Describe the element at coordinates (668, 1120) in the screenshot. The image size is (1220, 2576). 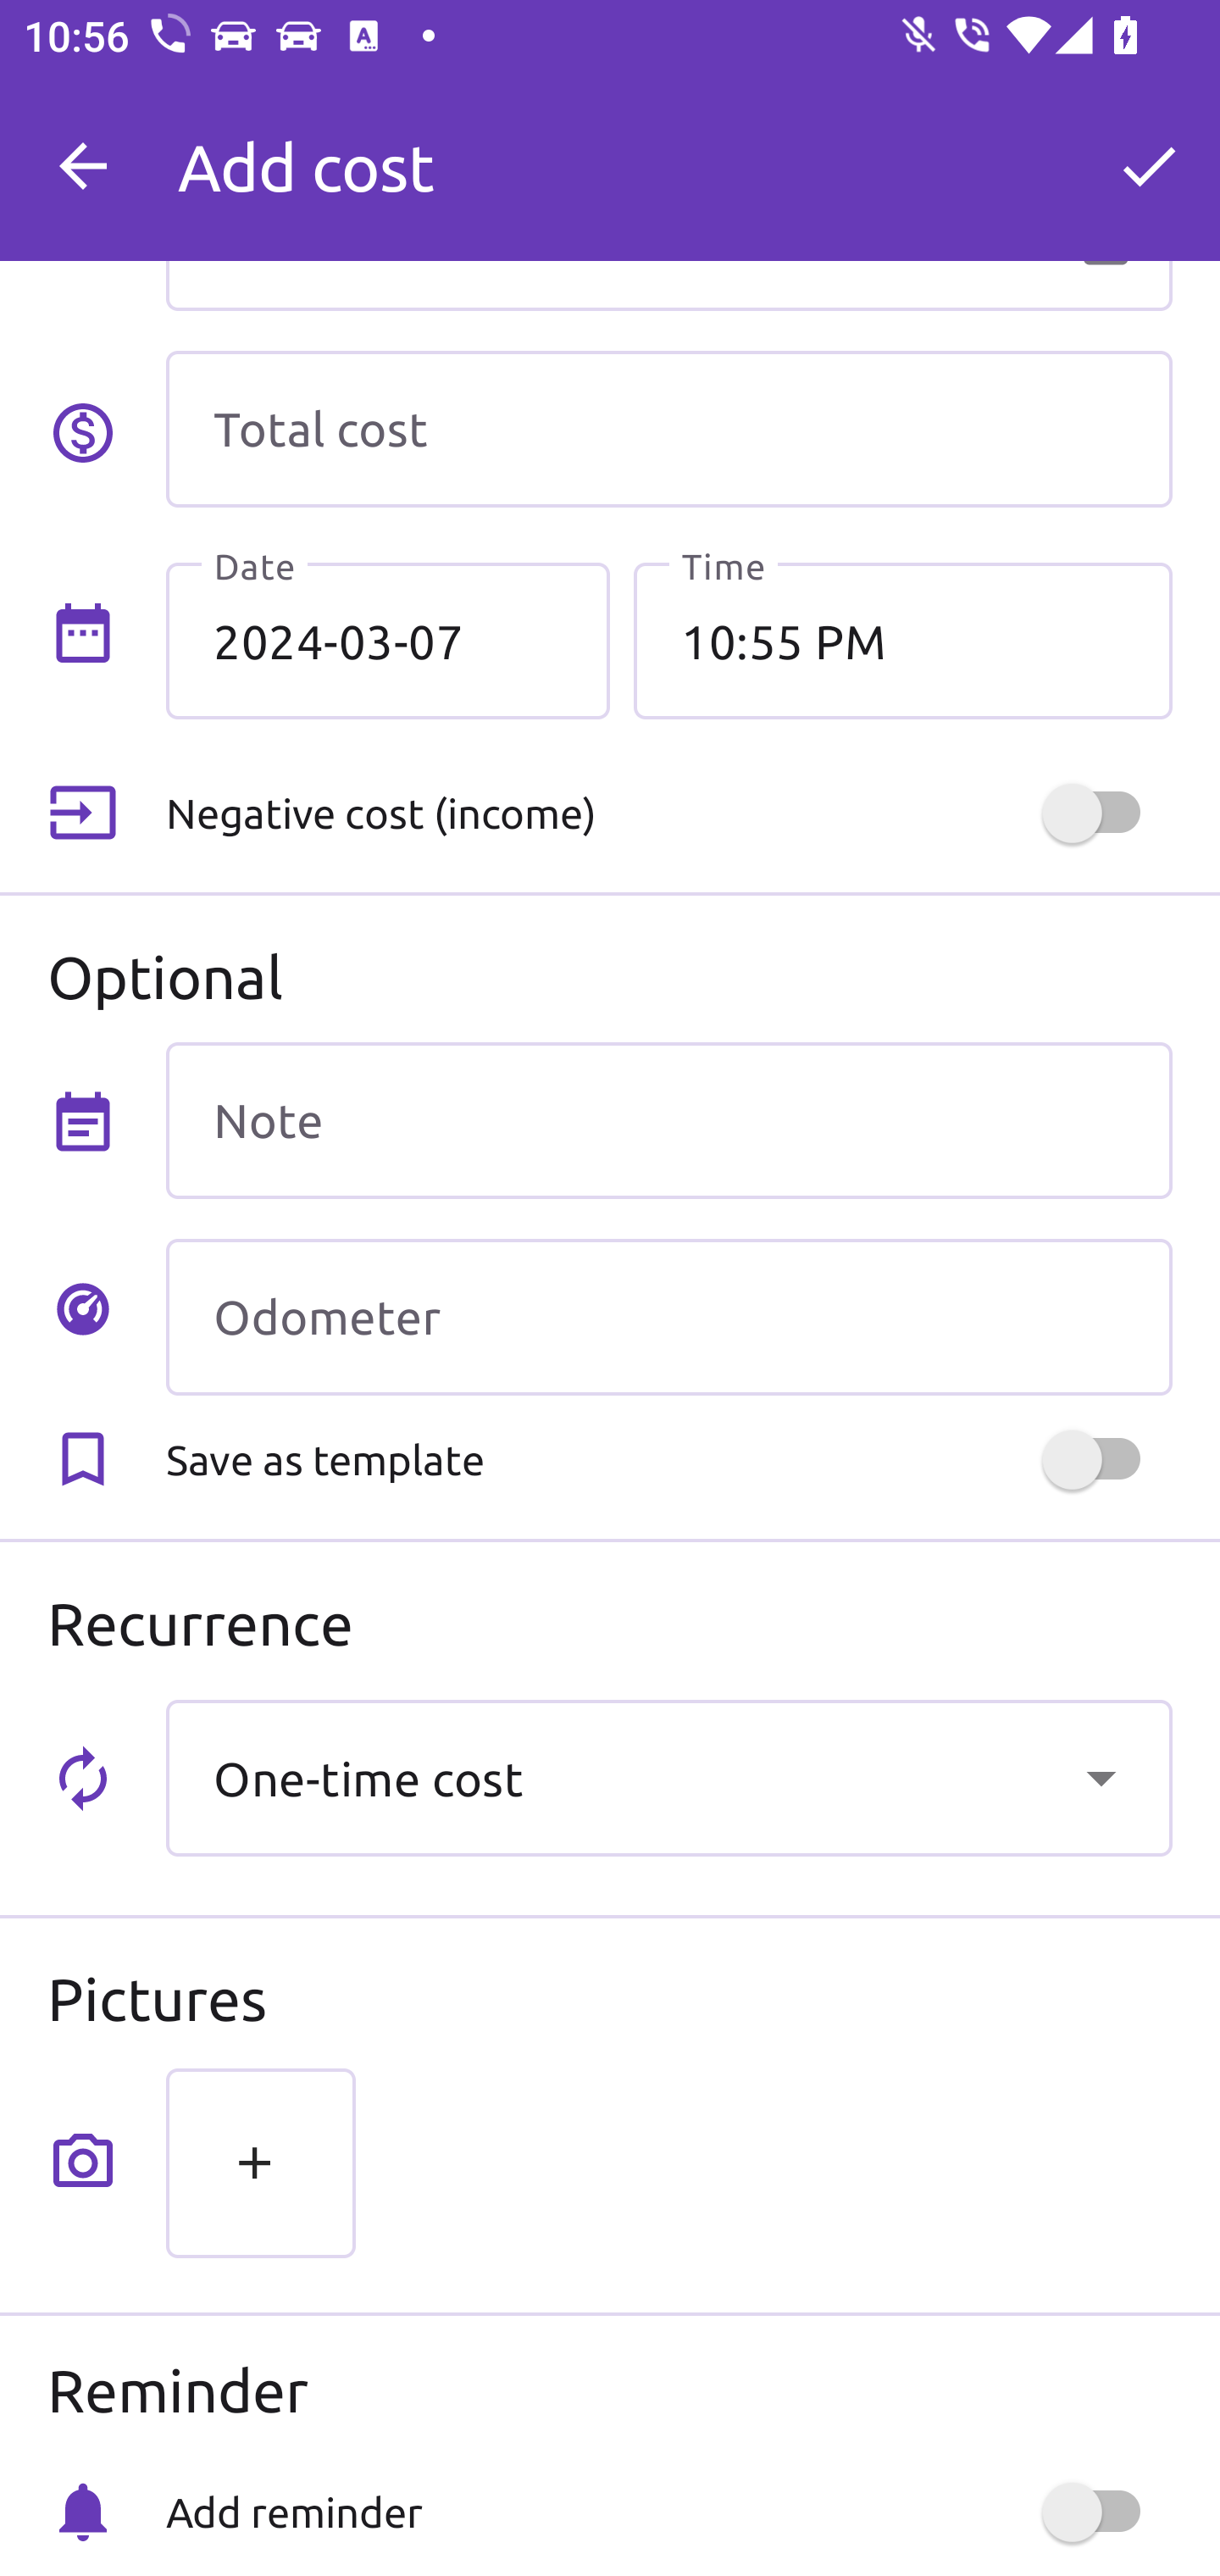
I see `Note` at that location.